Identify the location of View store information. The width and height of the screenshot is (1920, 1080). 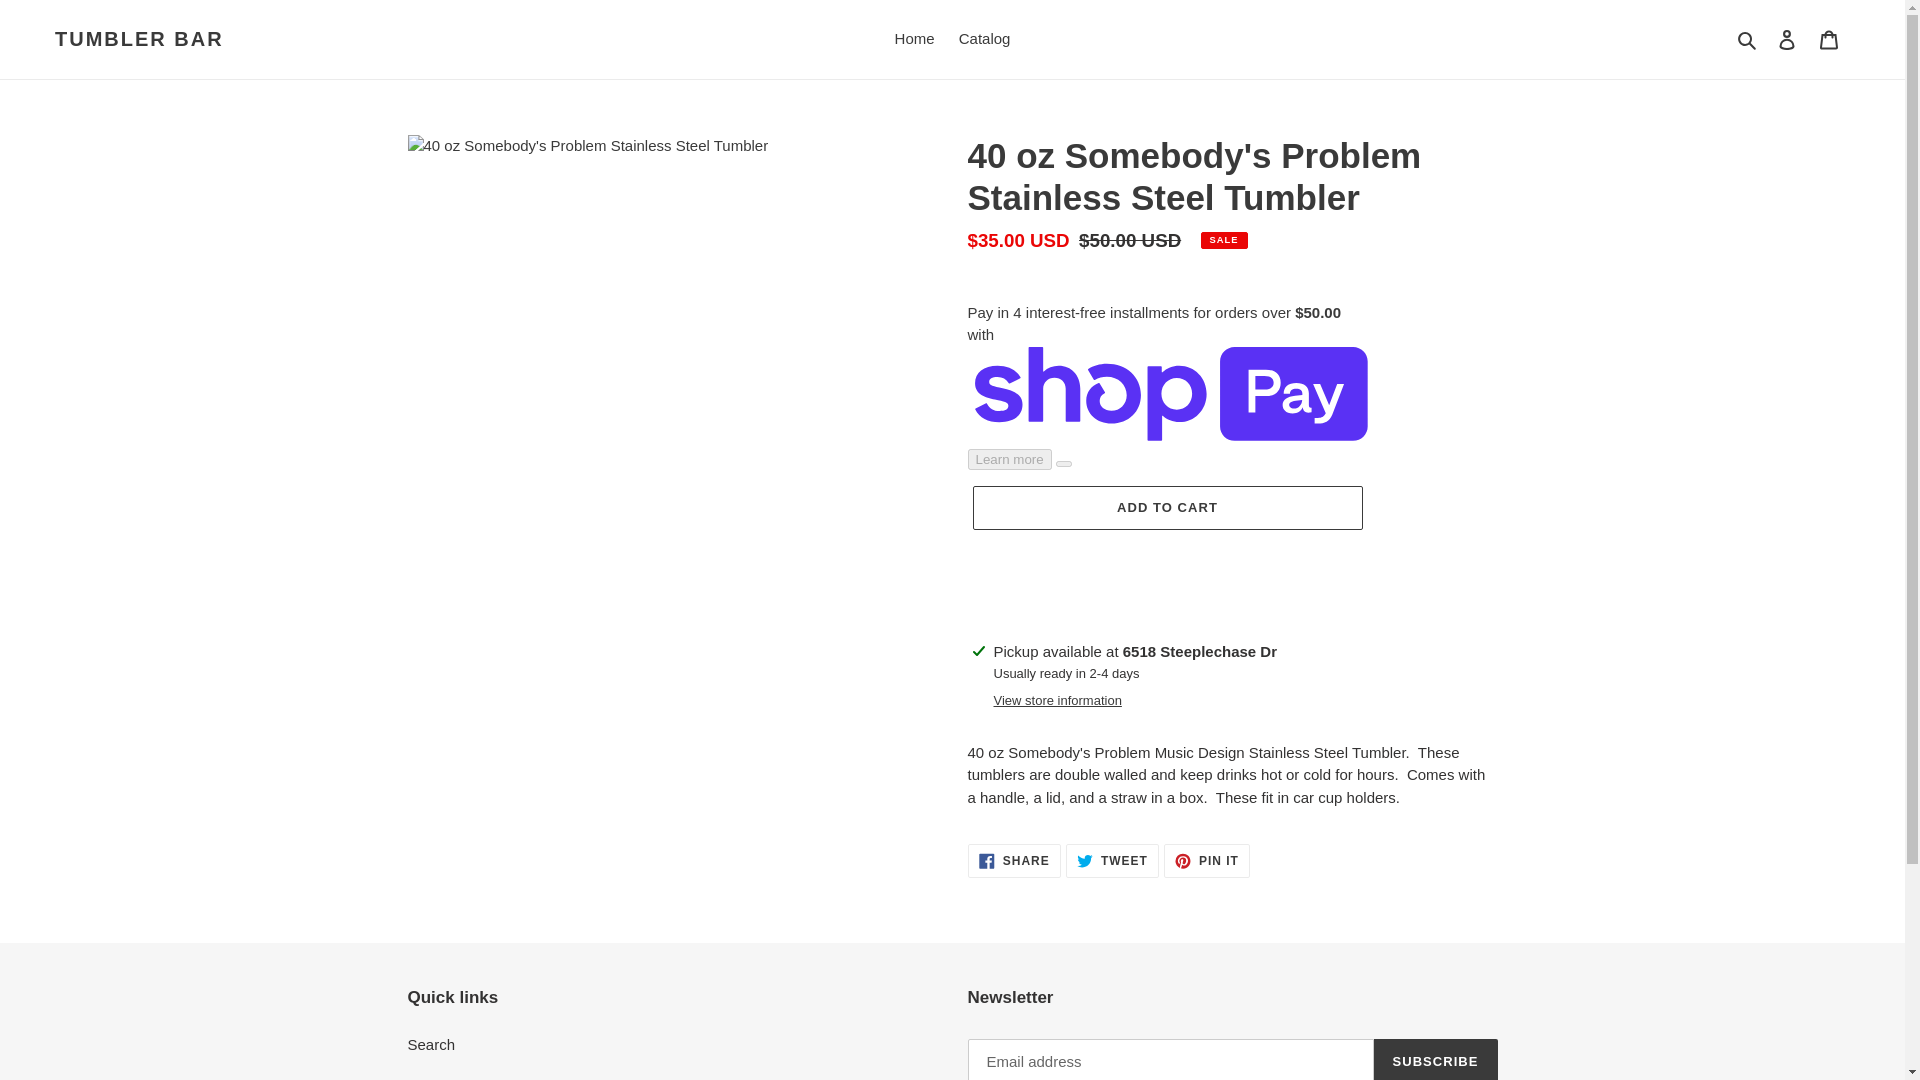
(1787, 39).